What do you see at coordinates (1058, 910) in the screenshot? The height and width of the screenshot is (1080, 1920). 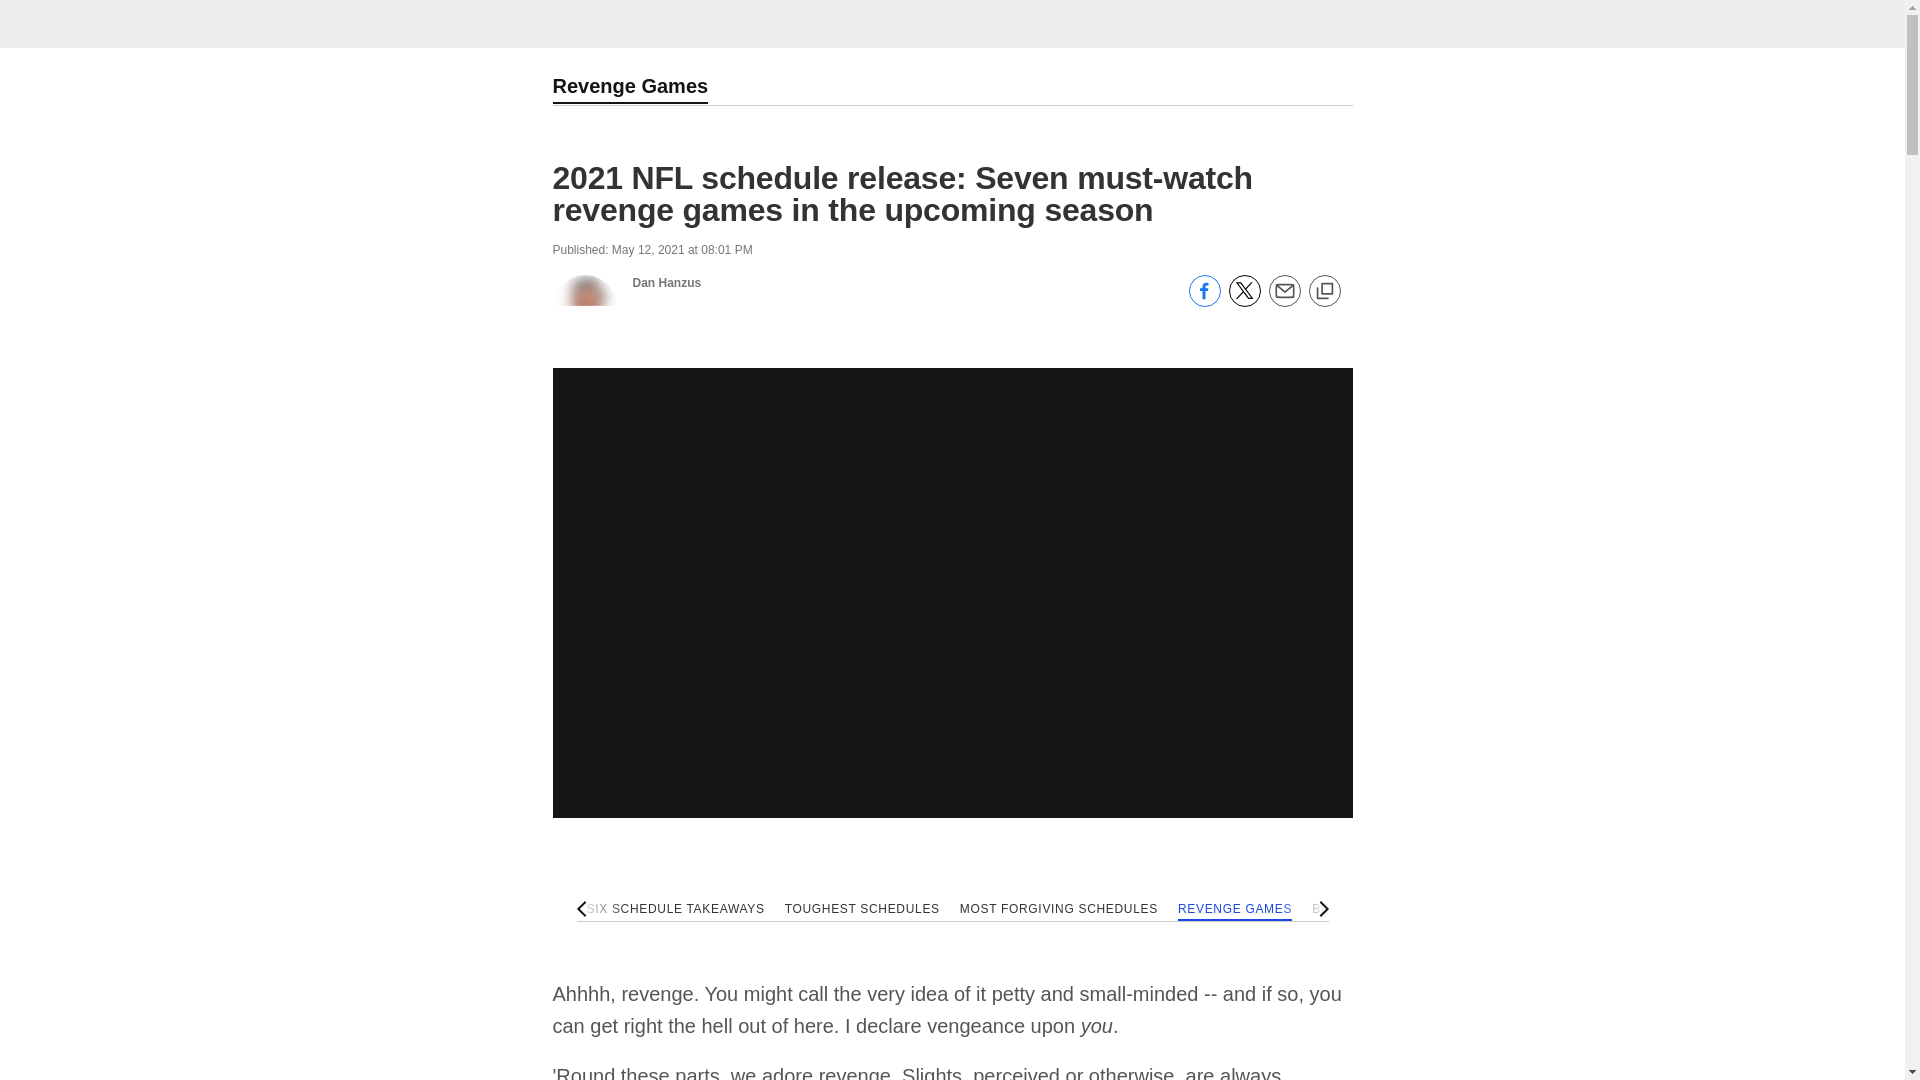 I see `MOST FORGIVING SCHEDULES` at bounding box center [1058, 910].